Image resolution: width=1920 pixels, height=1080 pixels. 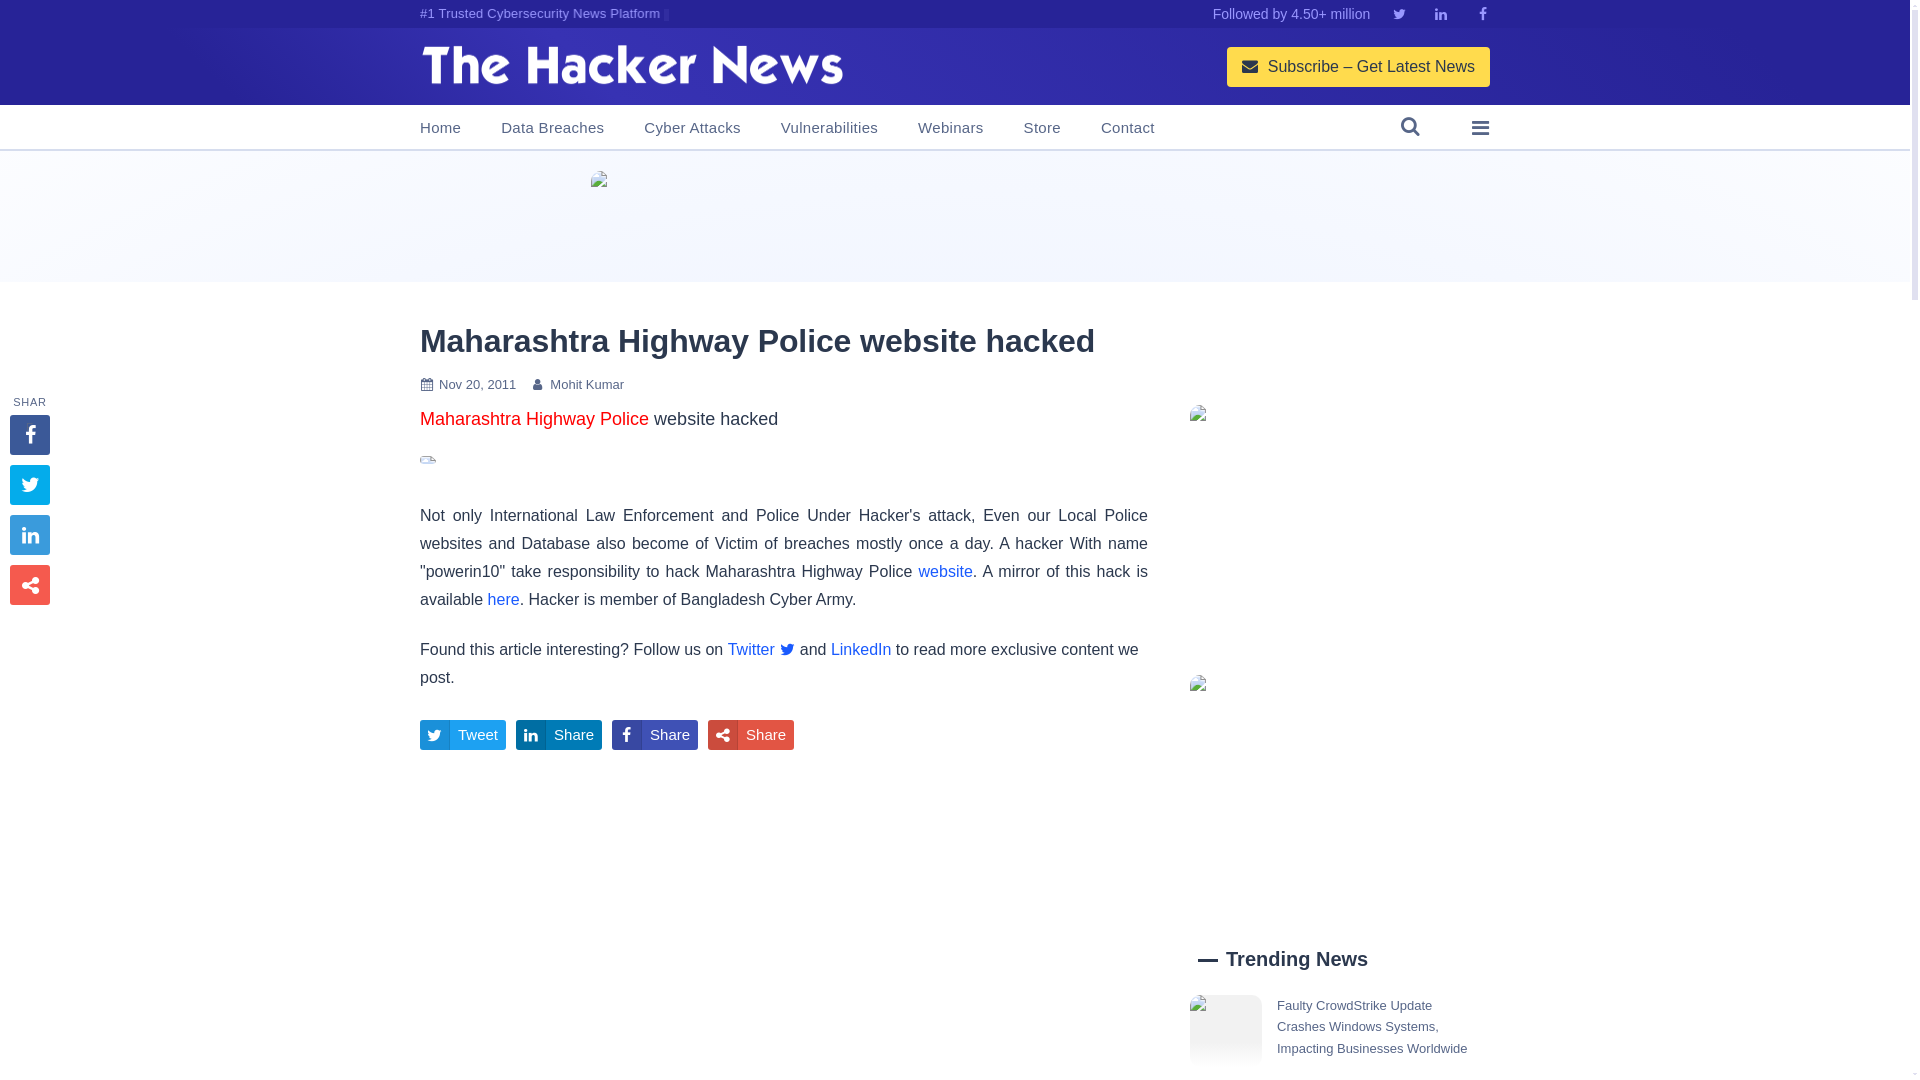 I want to click on Webinars, so click(x=950, y=128).